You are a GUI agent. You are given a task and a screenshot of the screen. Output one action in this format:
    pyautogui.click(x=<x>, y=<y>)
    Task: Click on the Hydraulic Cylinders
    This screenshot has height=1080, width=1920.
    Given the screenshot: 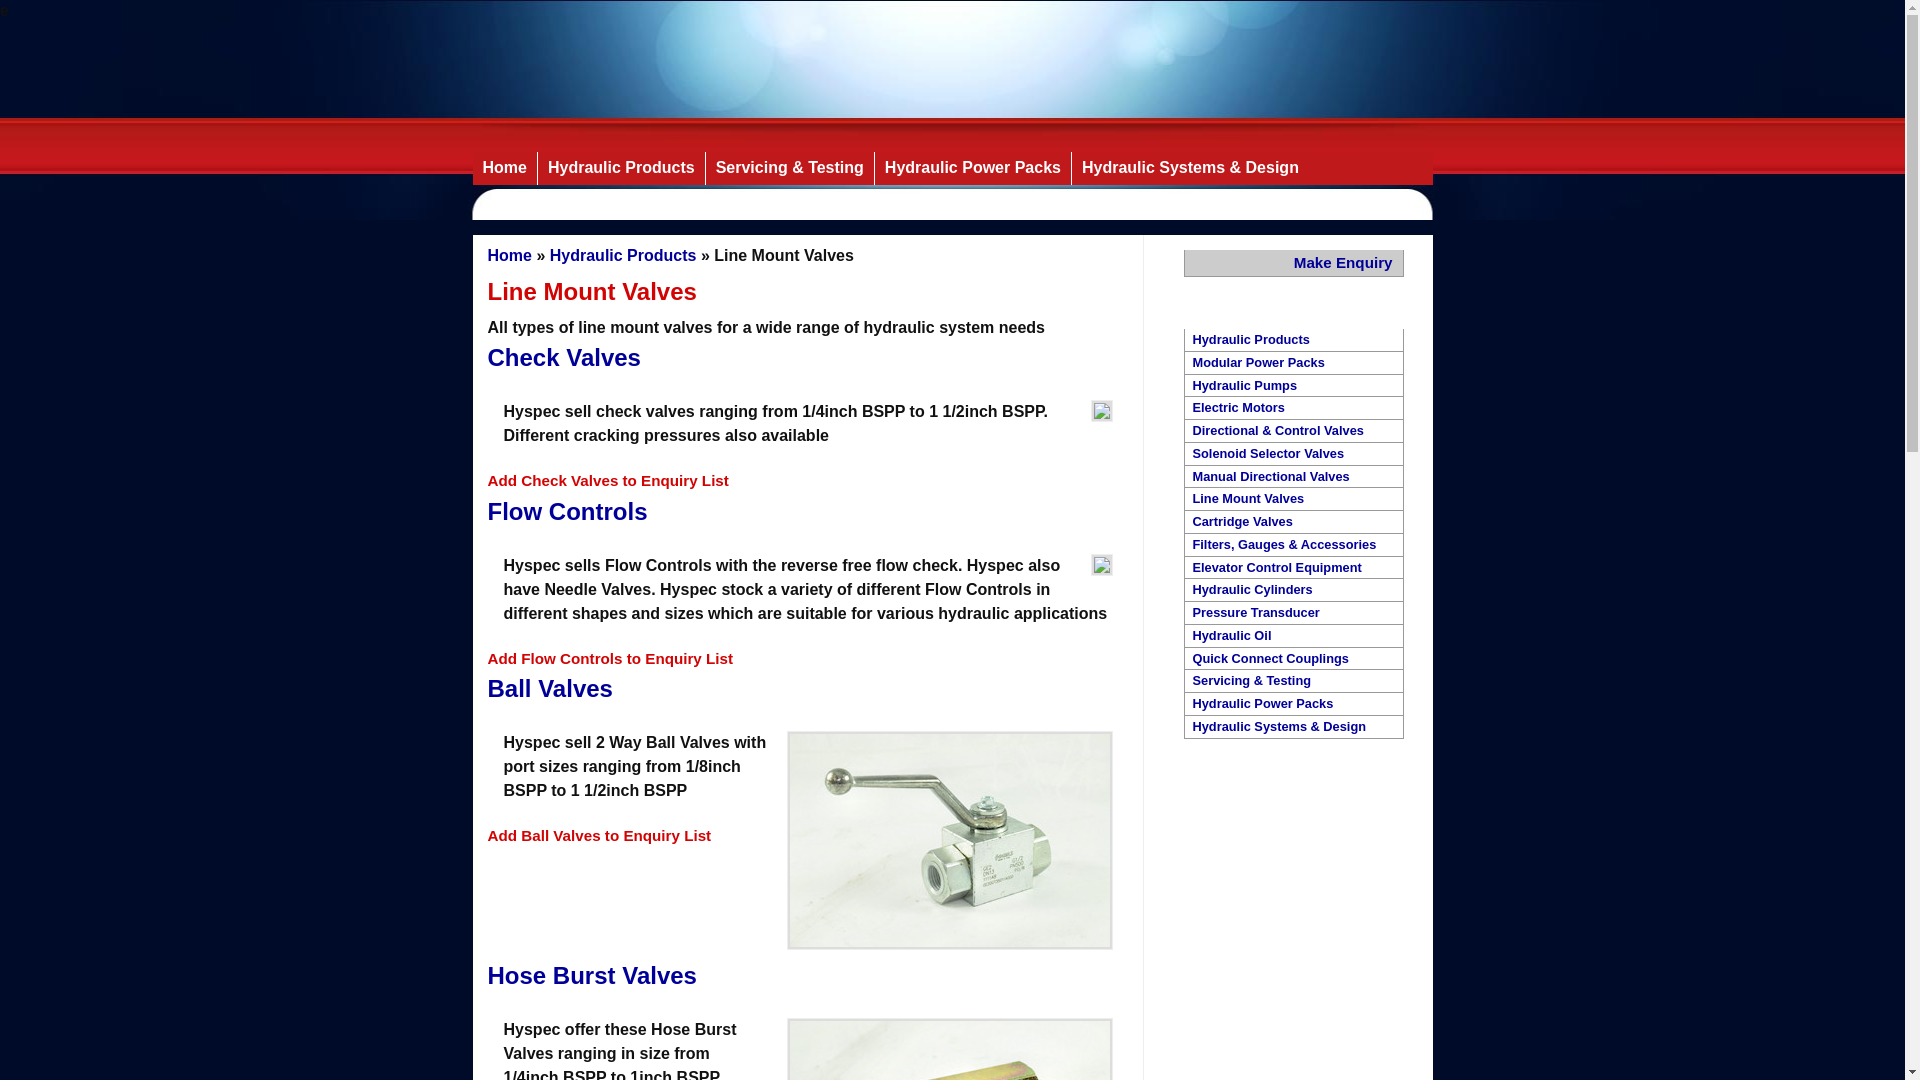 What is the action you would take?
    pyautogui.click(x=1293, y=590)
    